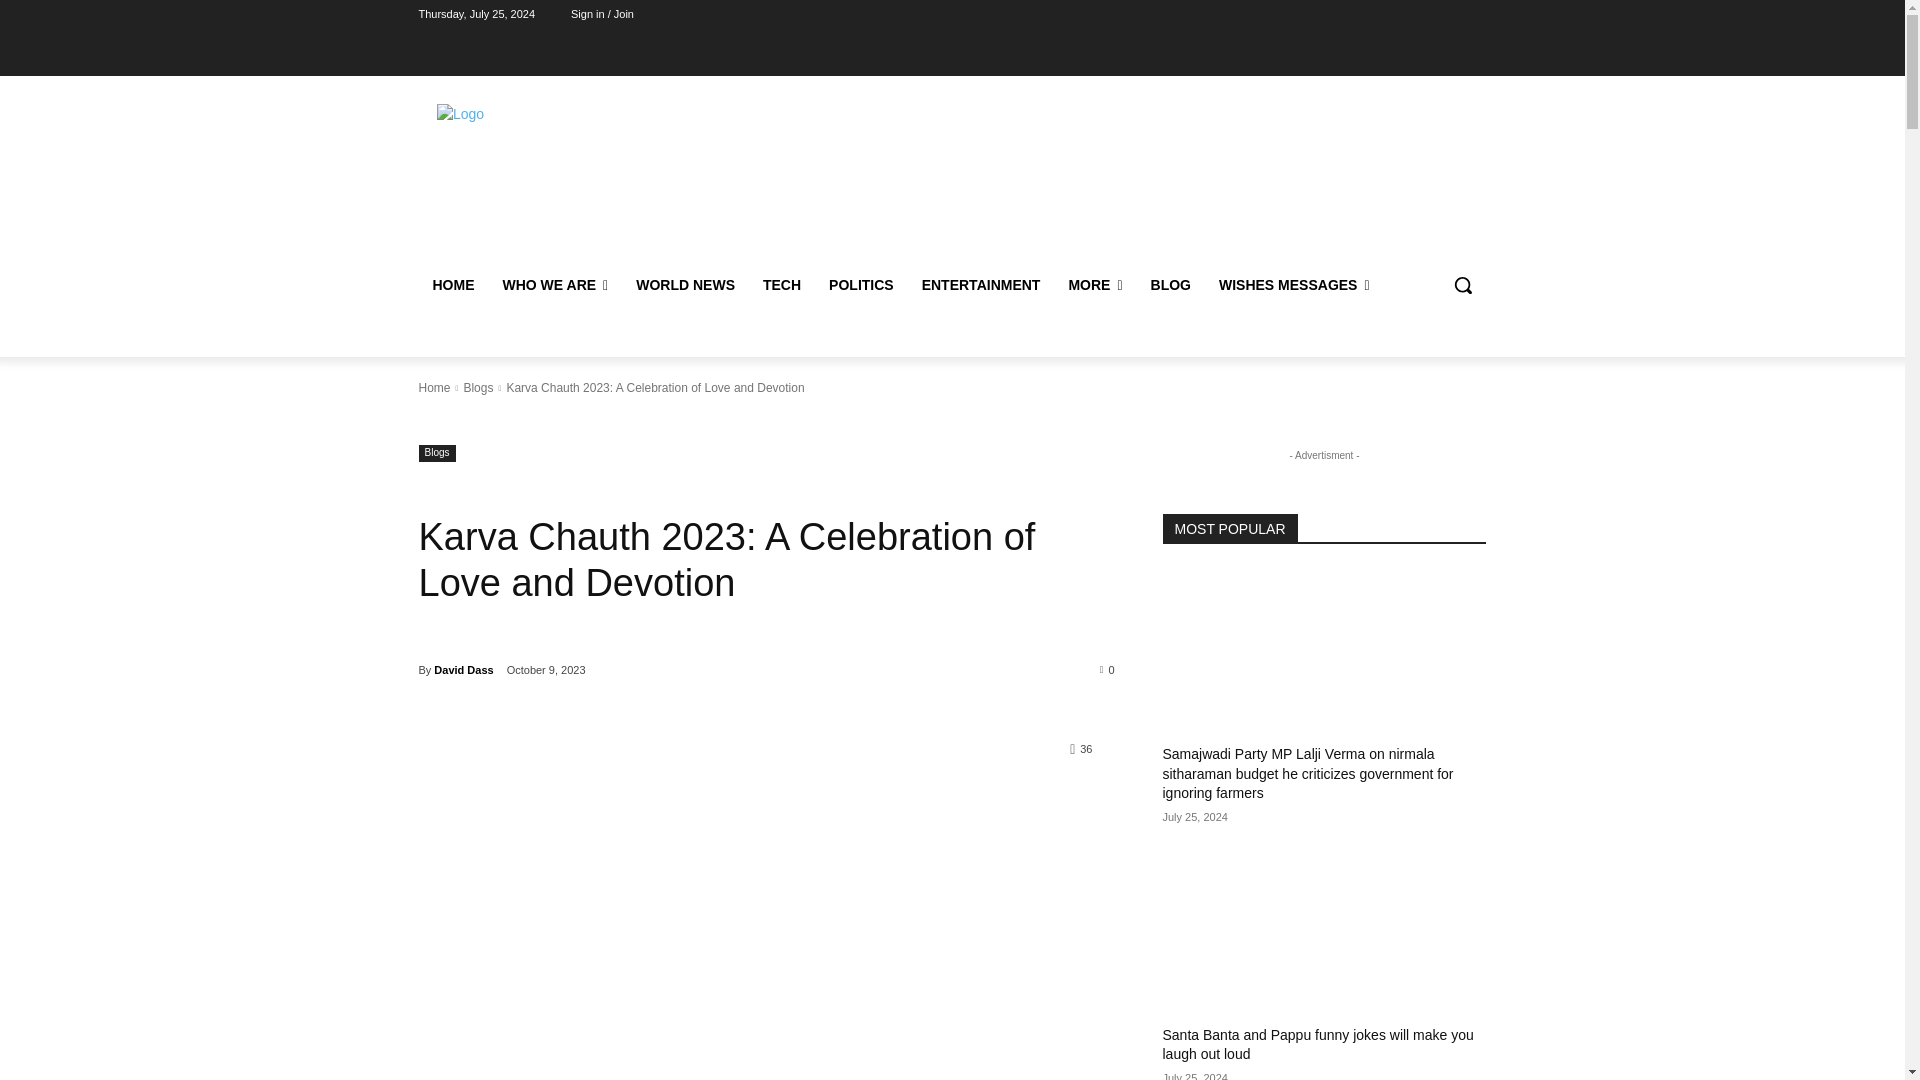  I want to click on View all posts in Blogs, so click(478, 388).